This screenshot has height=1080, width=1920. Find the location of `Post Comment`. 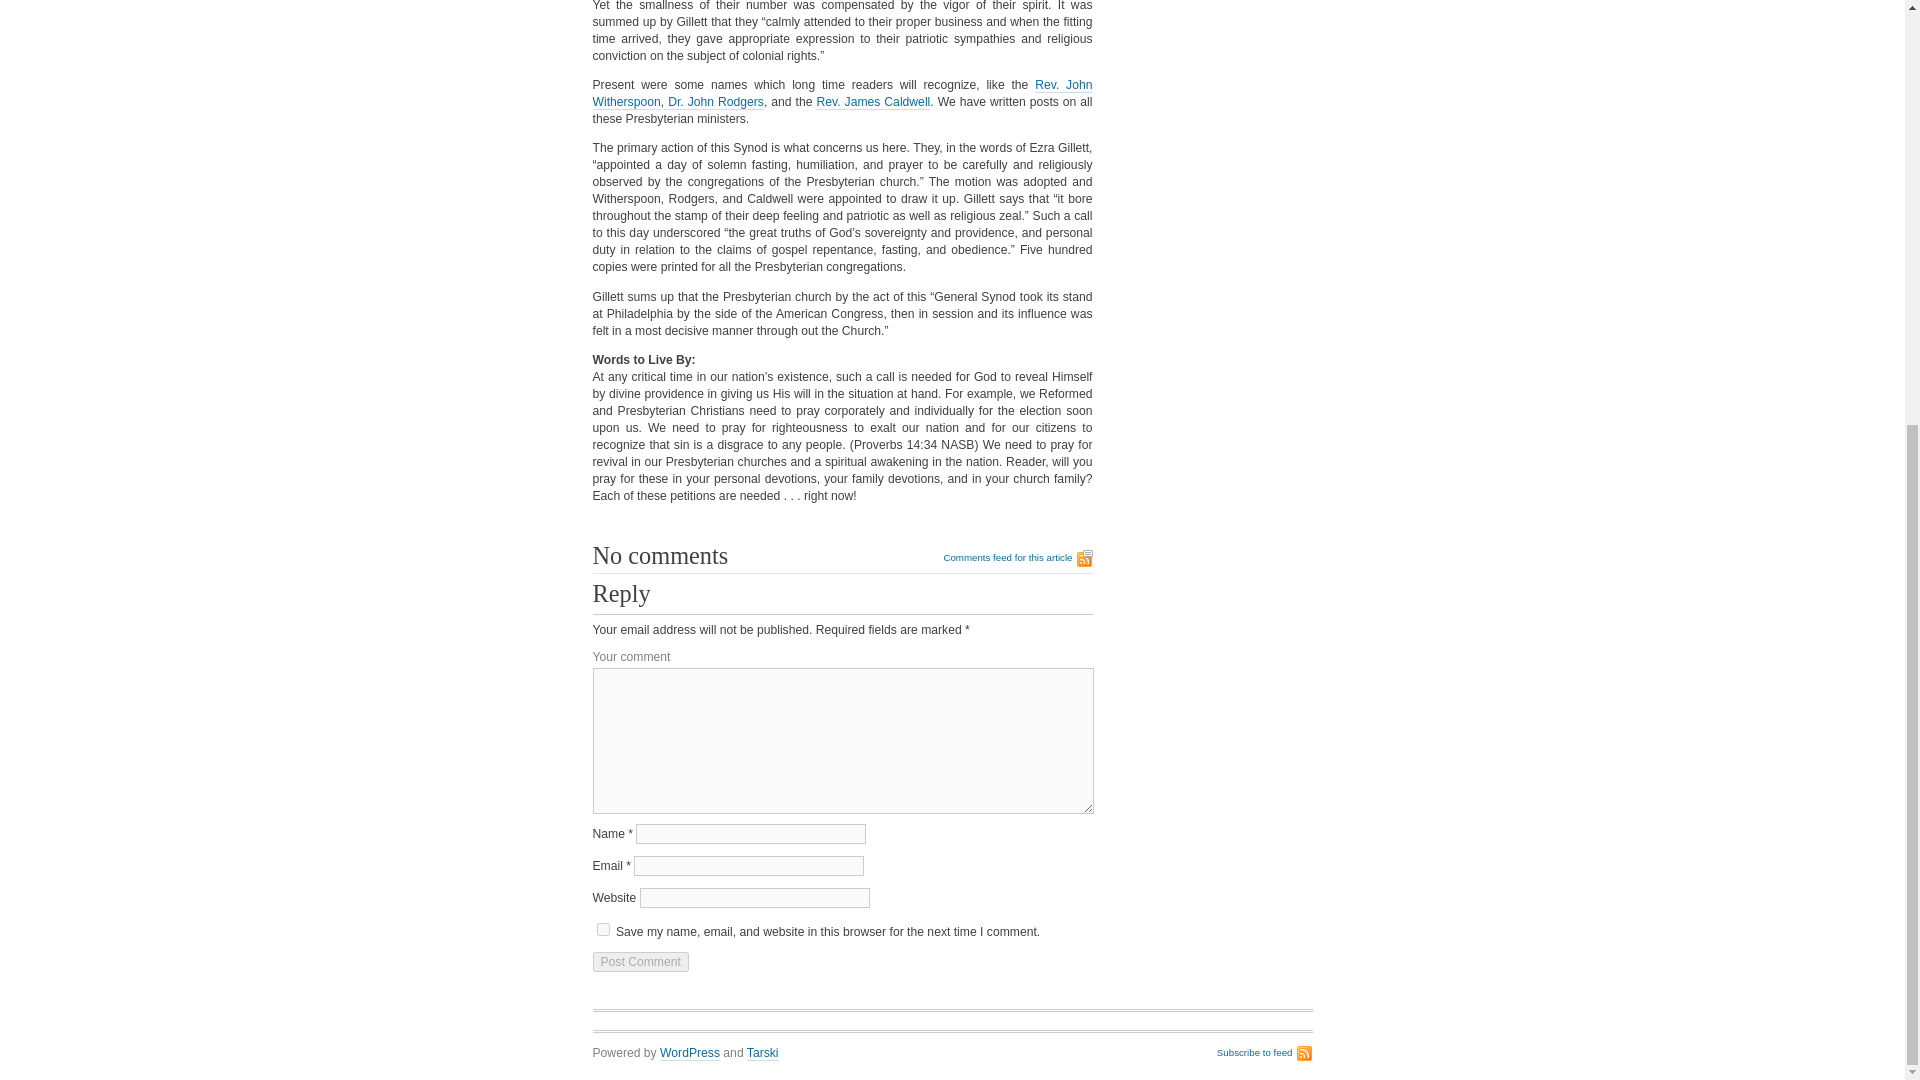

Post Comment is located at coordinates (639, 962).